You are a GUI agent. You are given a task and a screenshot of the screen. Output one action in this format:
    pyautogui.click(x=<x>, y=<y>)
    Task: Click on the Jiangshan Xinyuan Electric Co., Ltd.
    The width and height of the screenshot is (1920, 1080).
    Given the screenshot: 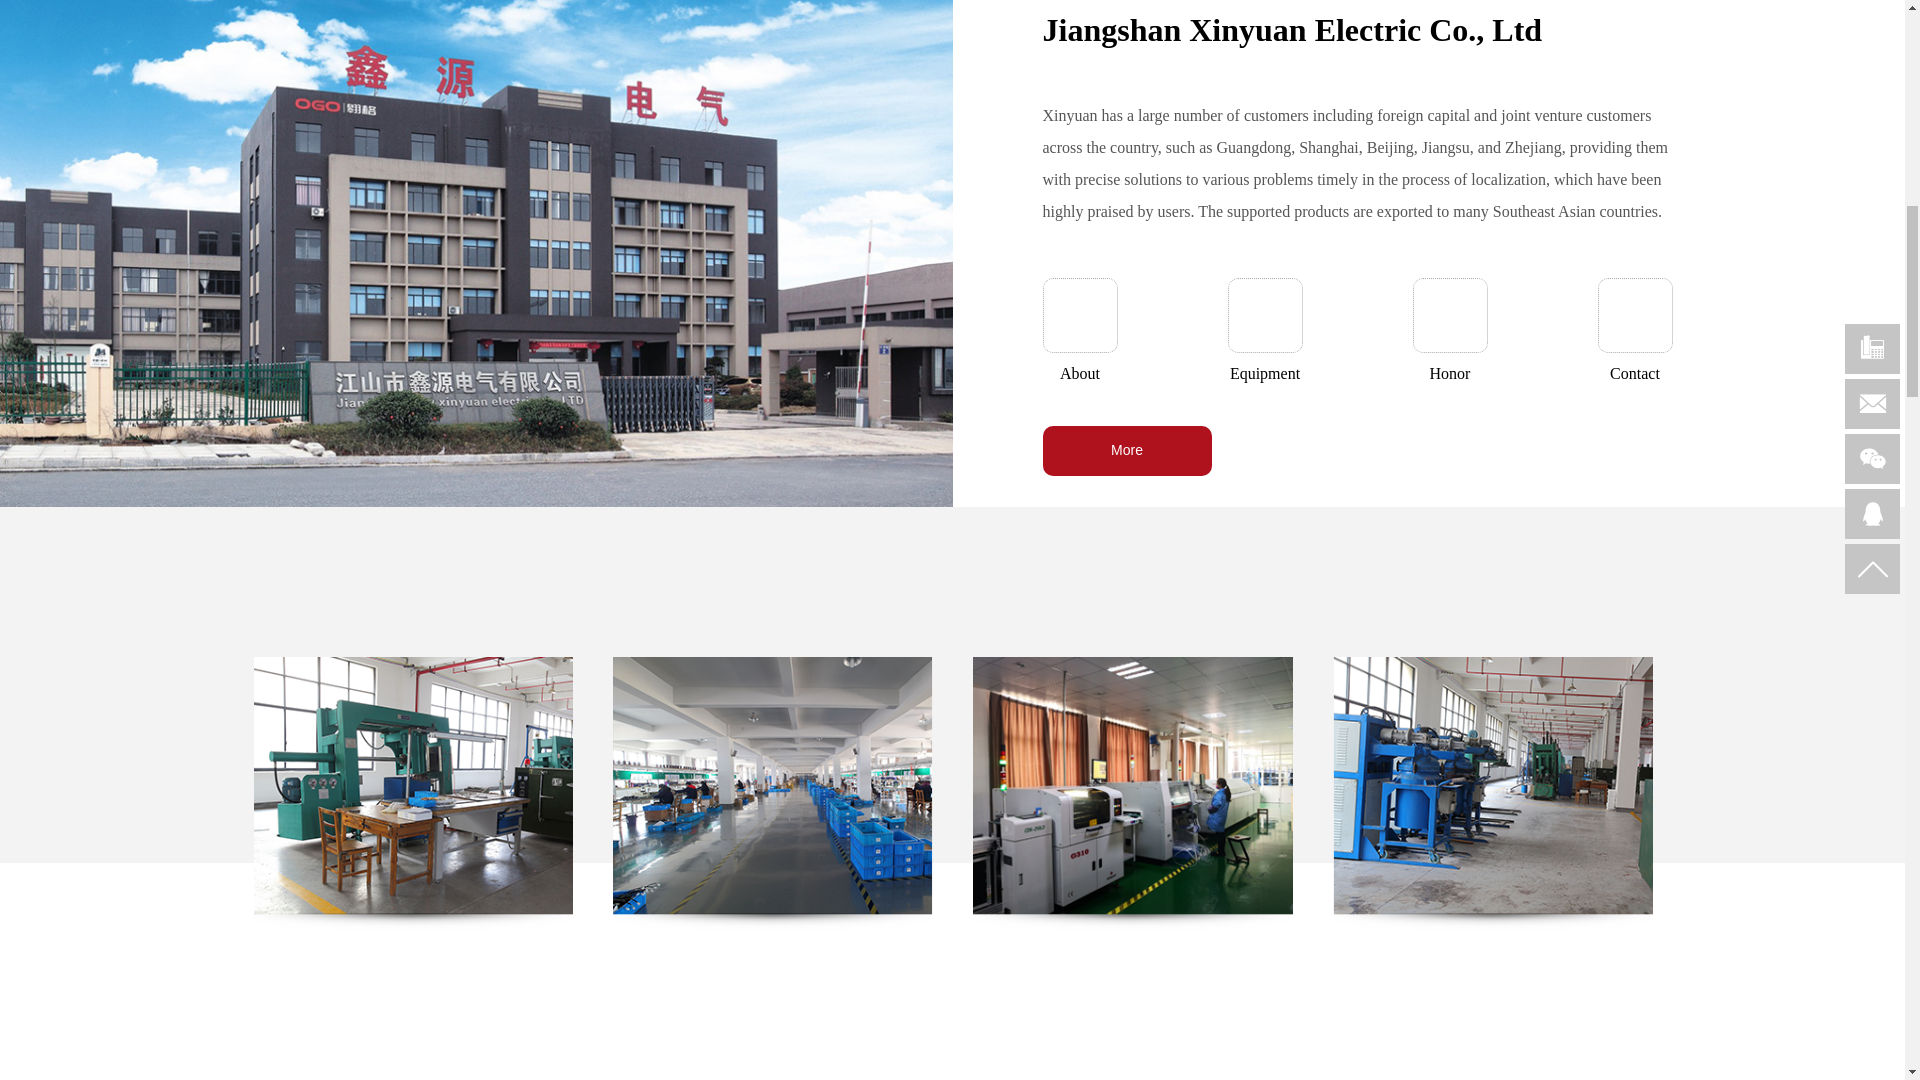 What is the action you would take?
    pyautogui.click(x=1132, y=796)
    